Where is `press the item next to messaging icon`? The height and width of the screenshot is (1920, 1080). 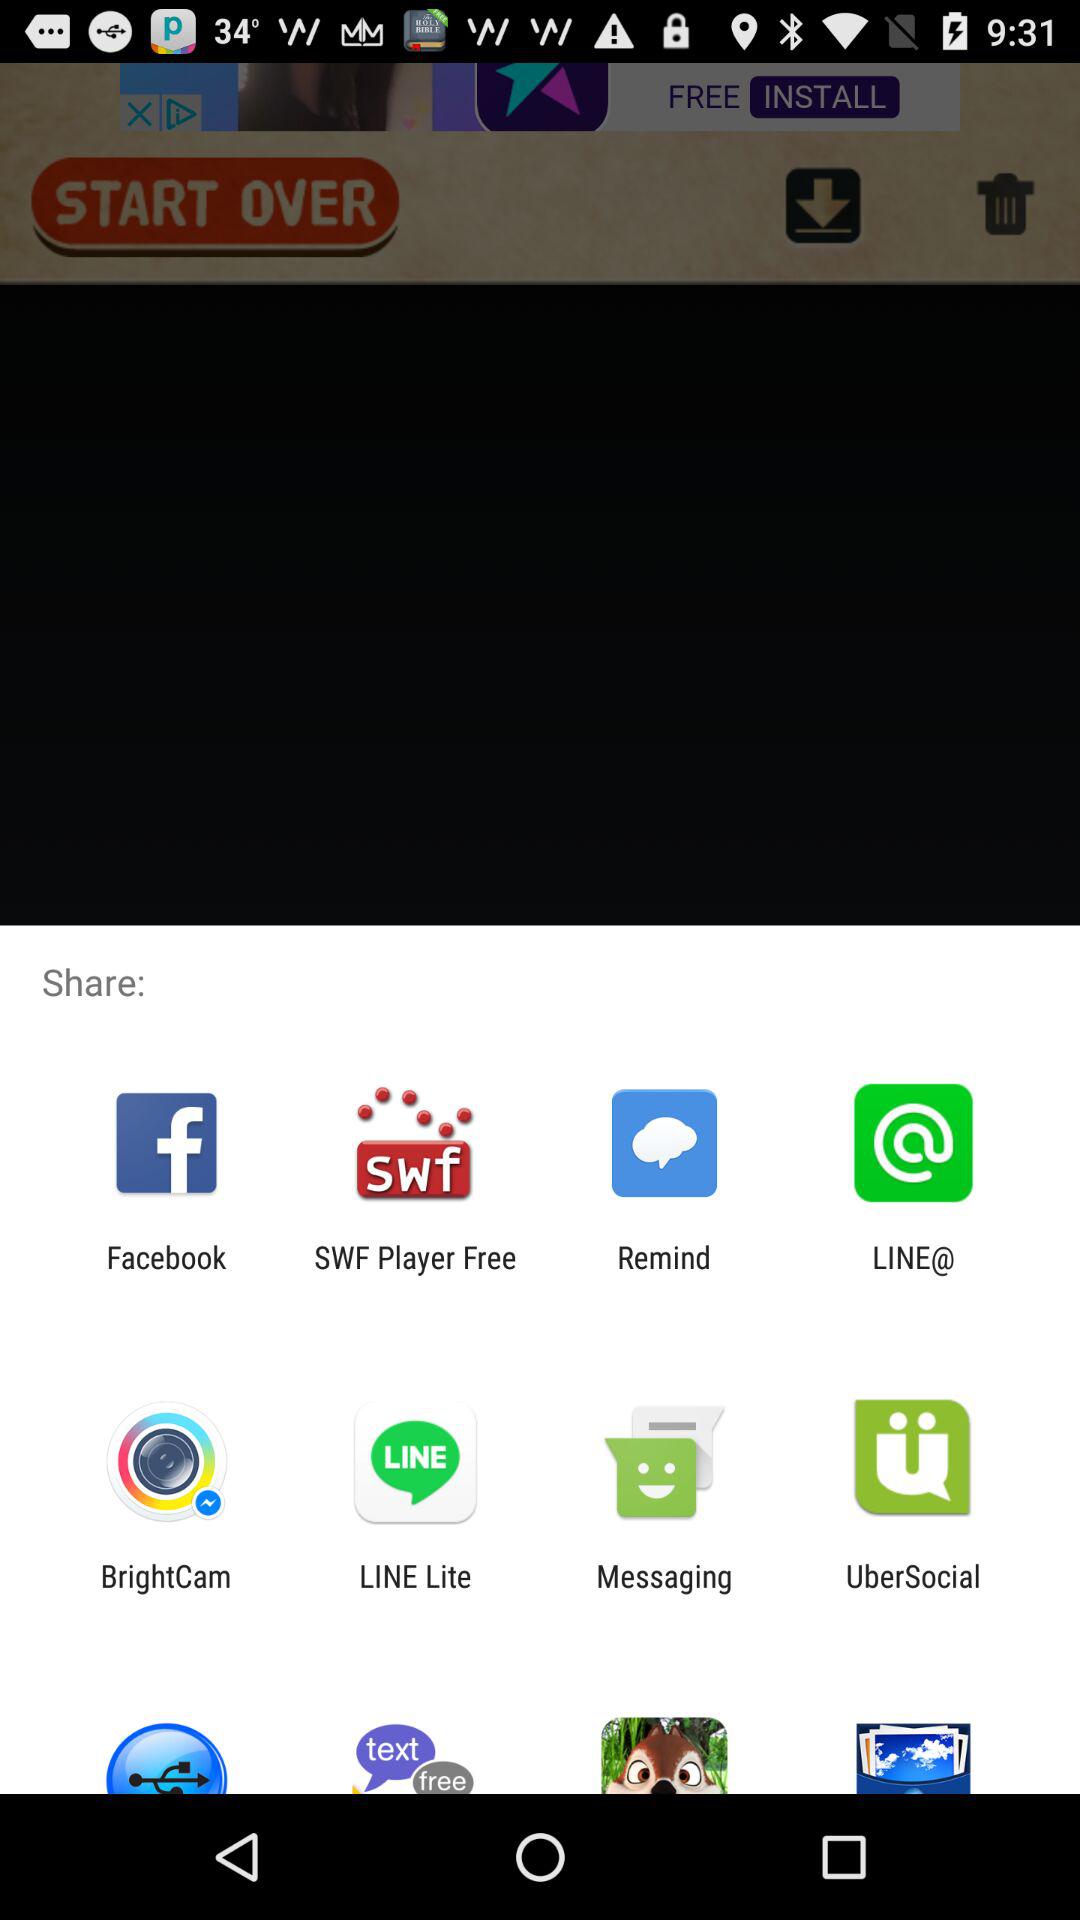 press the item next to messaging icon is located at coordinates (415, 1593).